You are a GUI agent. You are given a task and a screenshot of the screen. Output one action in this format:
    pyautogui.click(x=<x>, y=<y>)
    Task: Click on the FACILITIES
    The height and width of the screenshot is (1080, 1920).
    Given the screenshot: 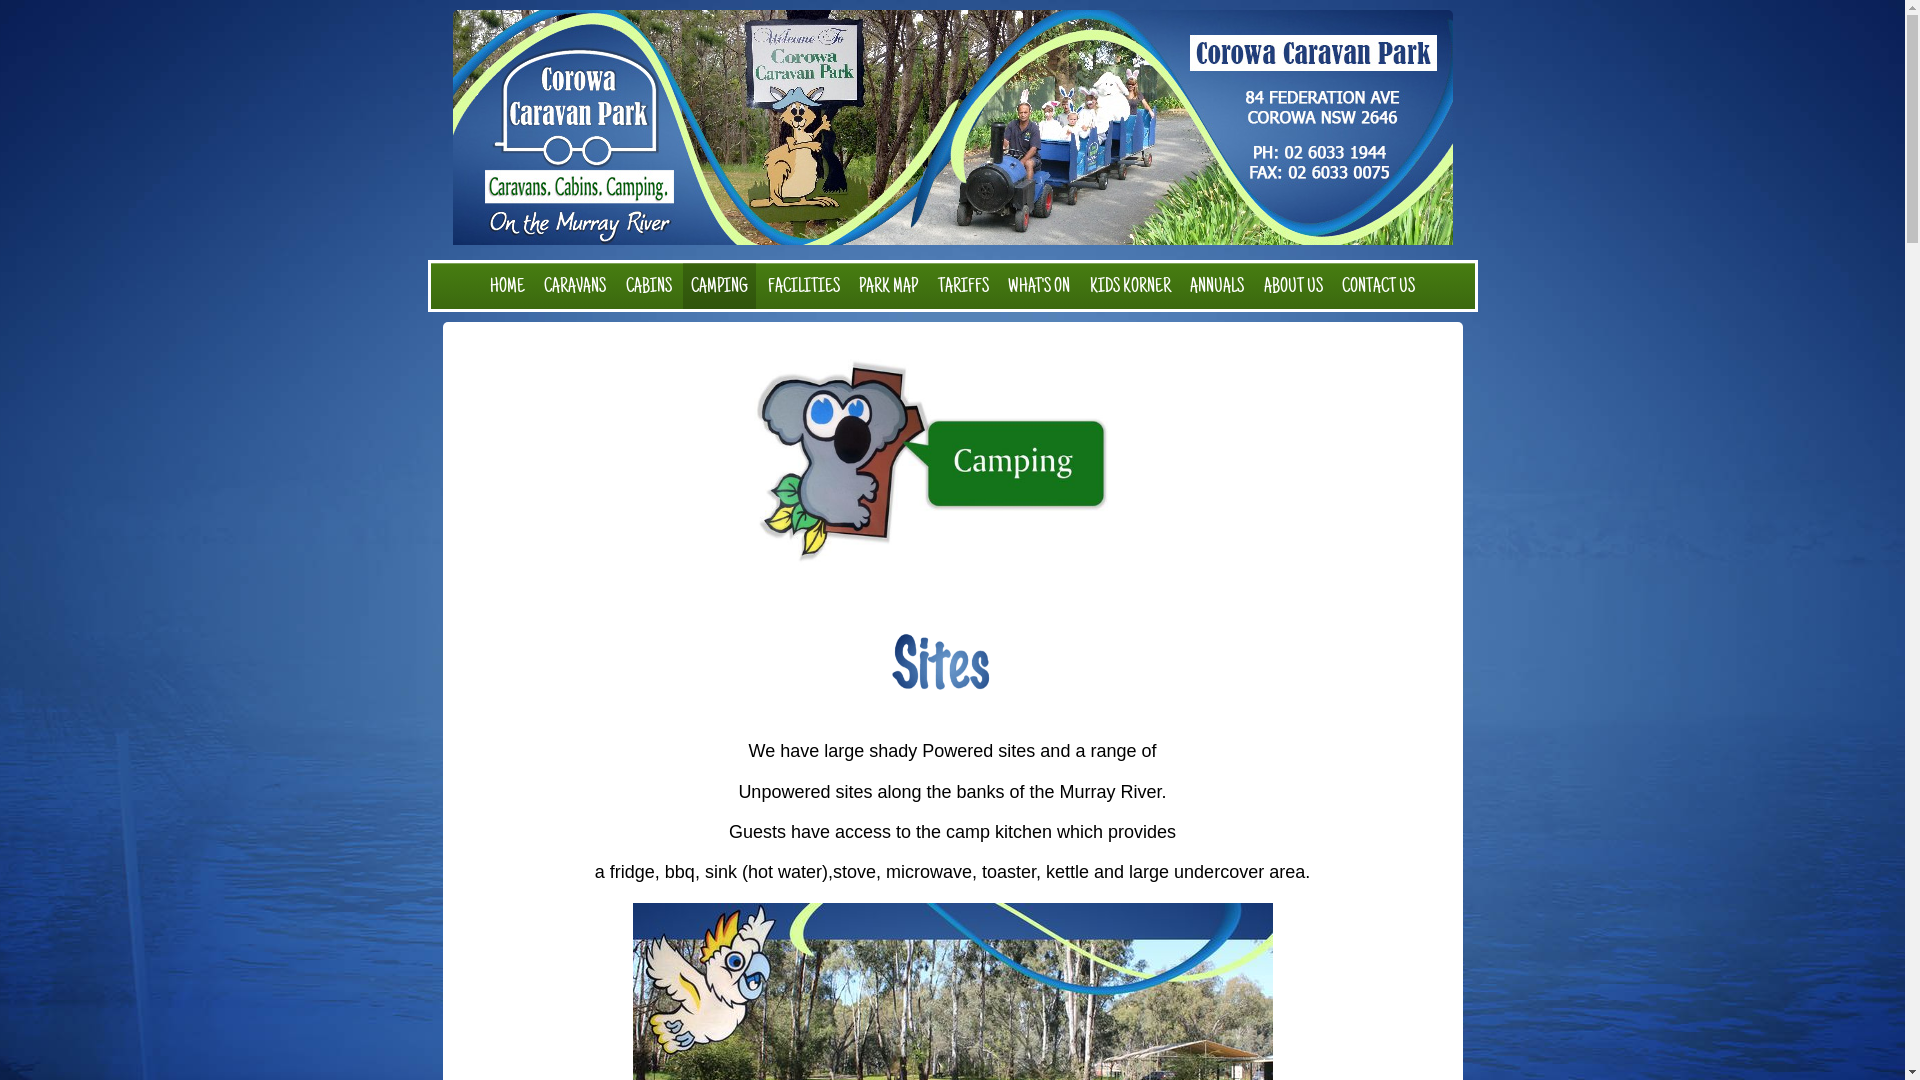 What is the action you would take?
    pyautogui.click(x=804, y=286)
    